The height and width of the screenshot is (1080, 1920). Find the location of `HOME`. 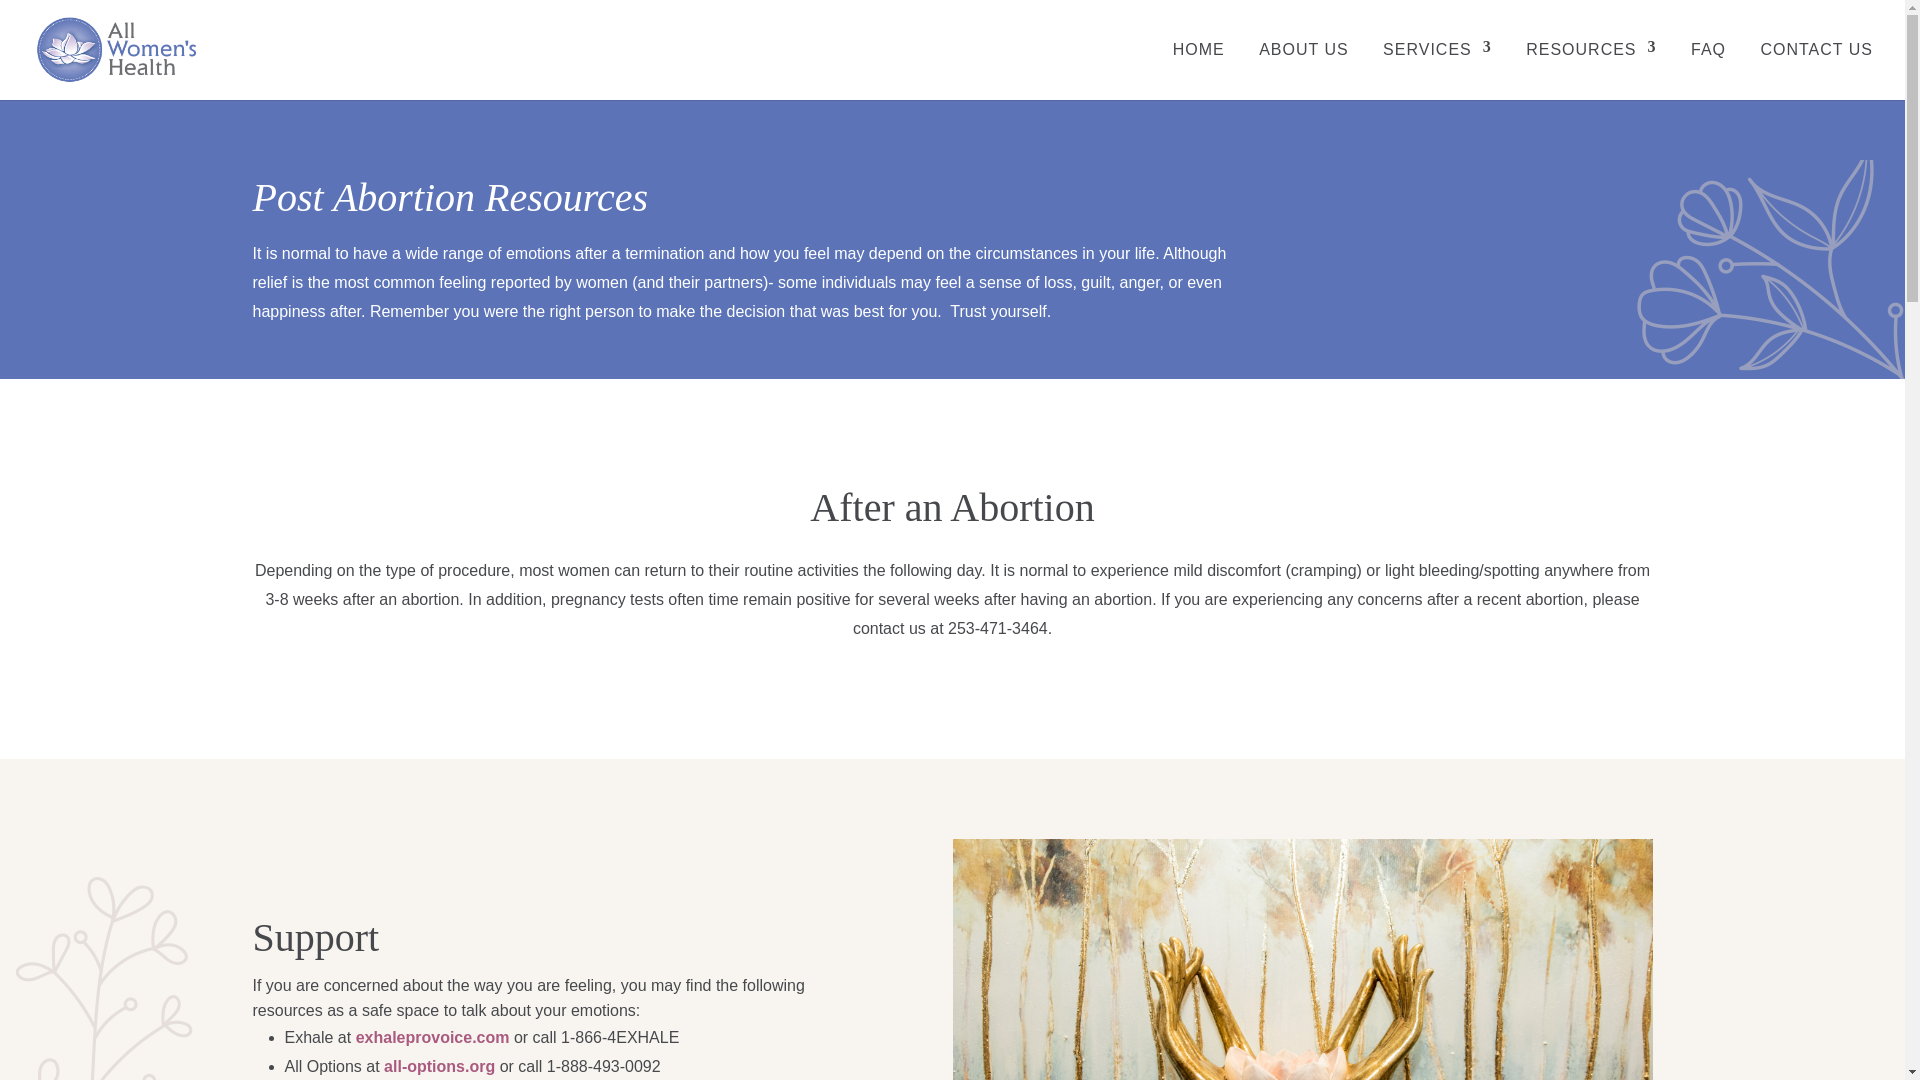

HOME is located at coordinates (1198, 72).